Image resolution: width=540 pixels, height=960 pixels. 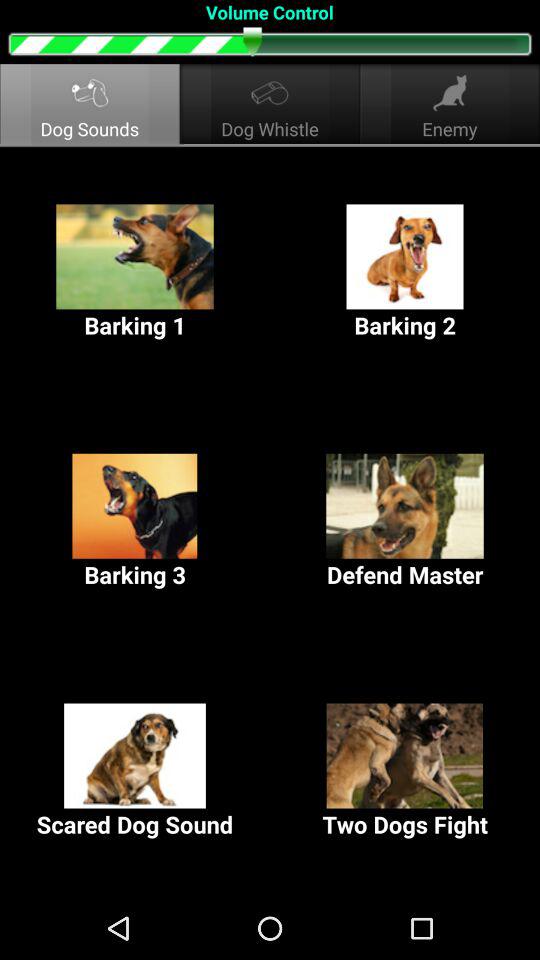 What do you see at coordinates (405, 522) in the screenshot?
I see `open the button next to the barking 3` at bounding box center [405, 522].